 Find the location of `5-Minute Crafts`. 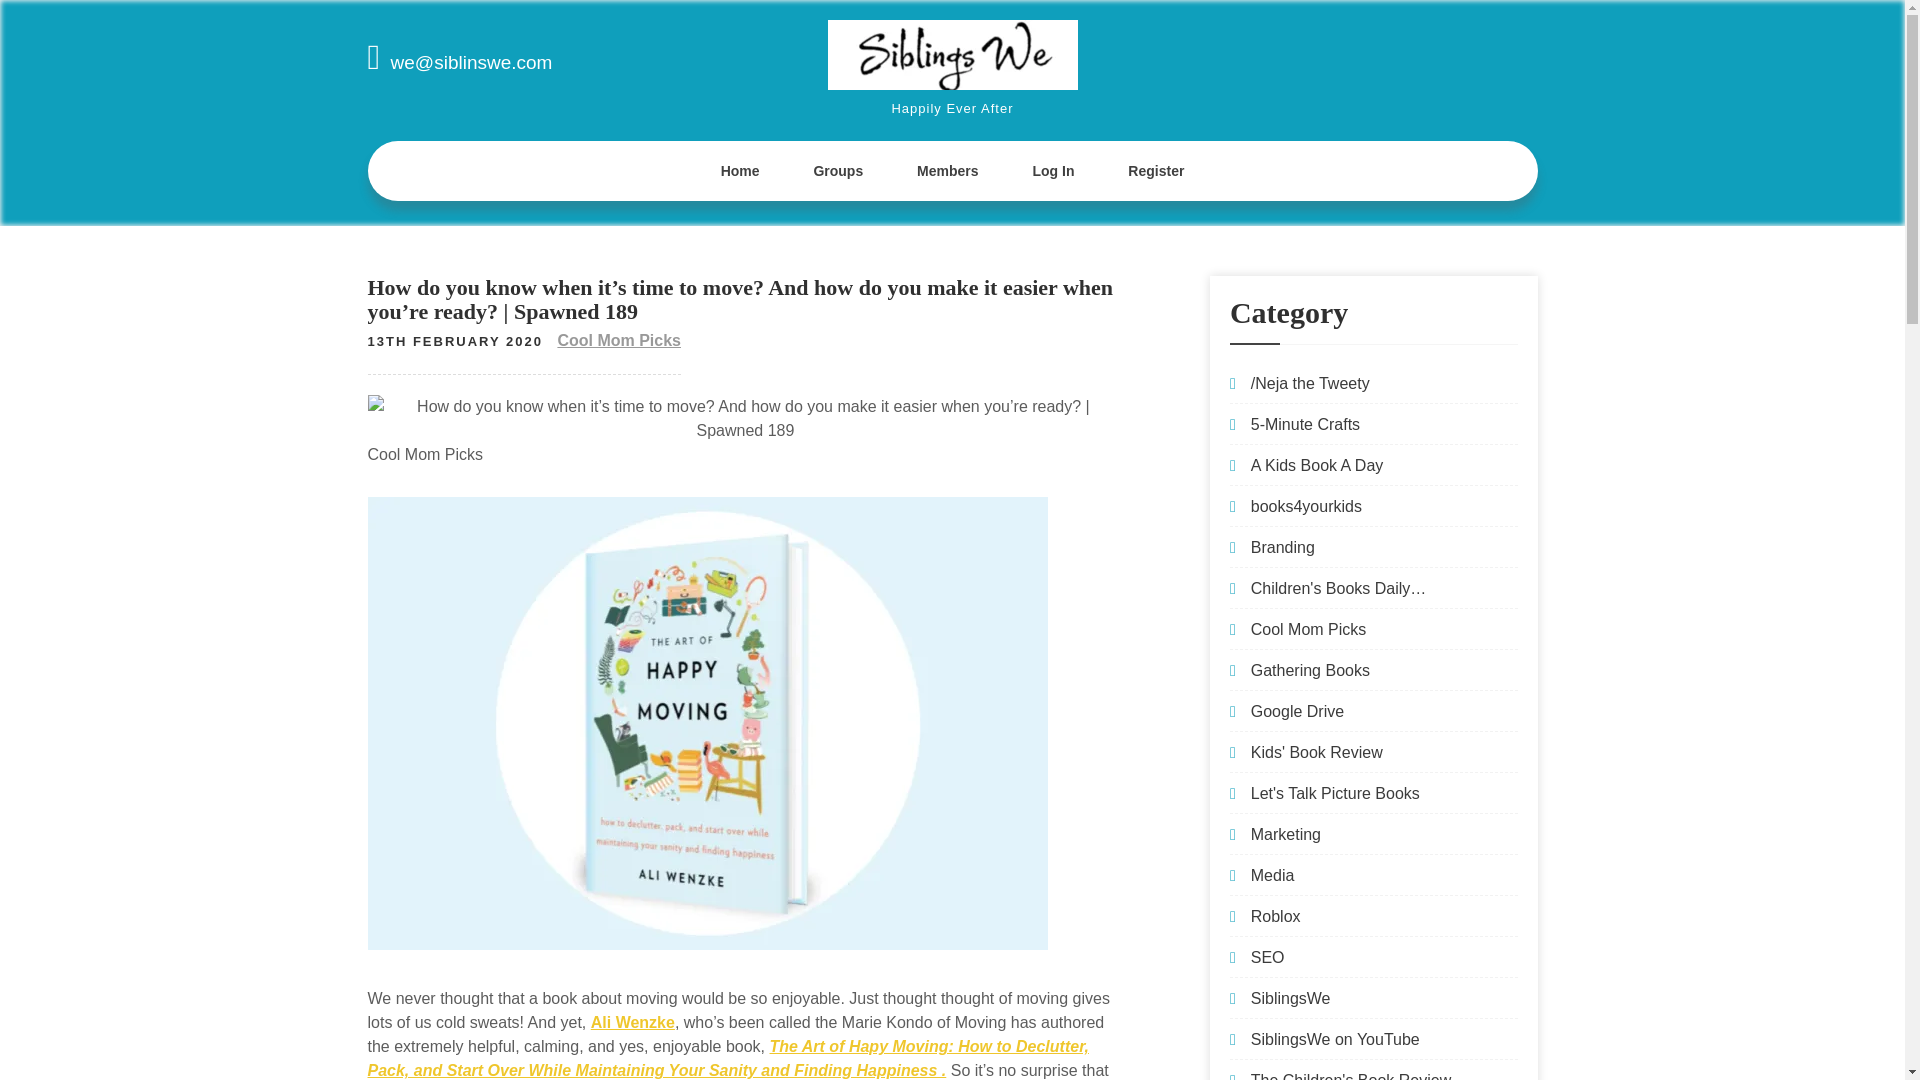

5-Minute Crafts is located at coordinates (1305, 424).